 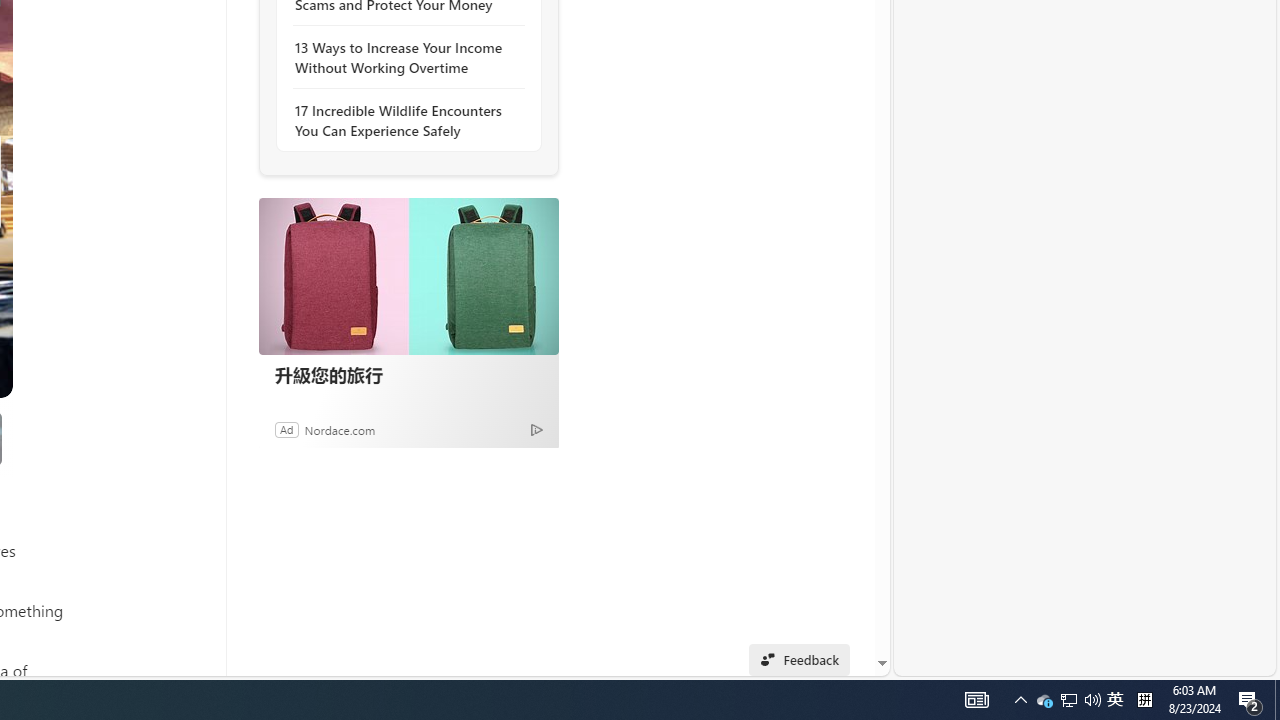 What do you see at coordinates (340, 429) in the screenshot?
I see `Nordace.com` at bounding box center [340, 429].